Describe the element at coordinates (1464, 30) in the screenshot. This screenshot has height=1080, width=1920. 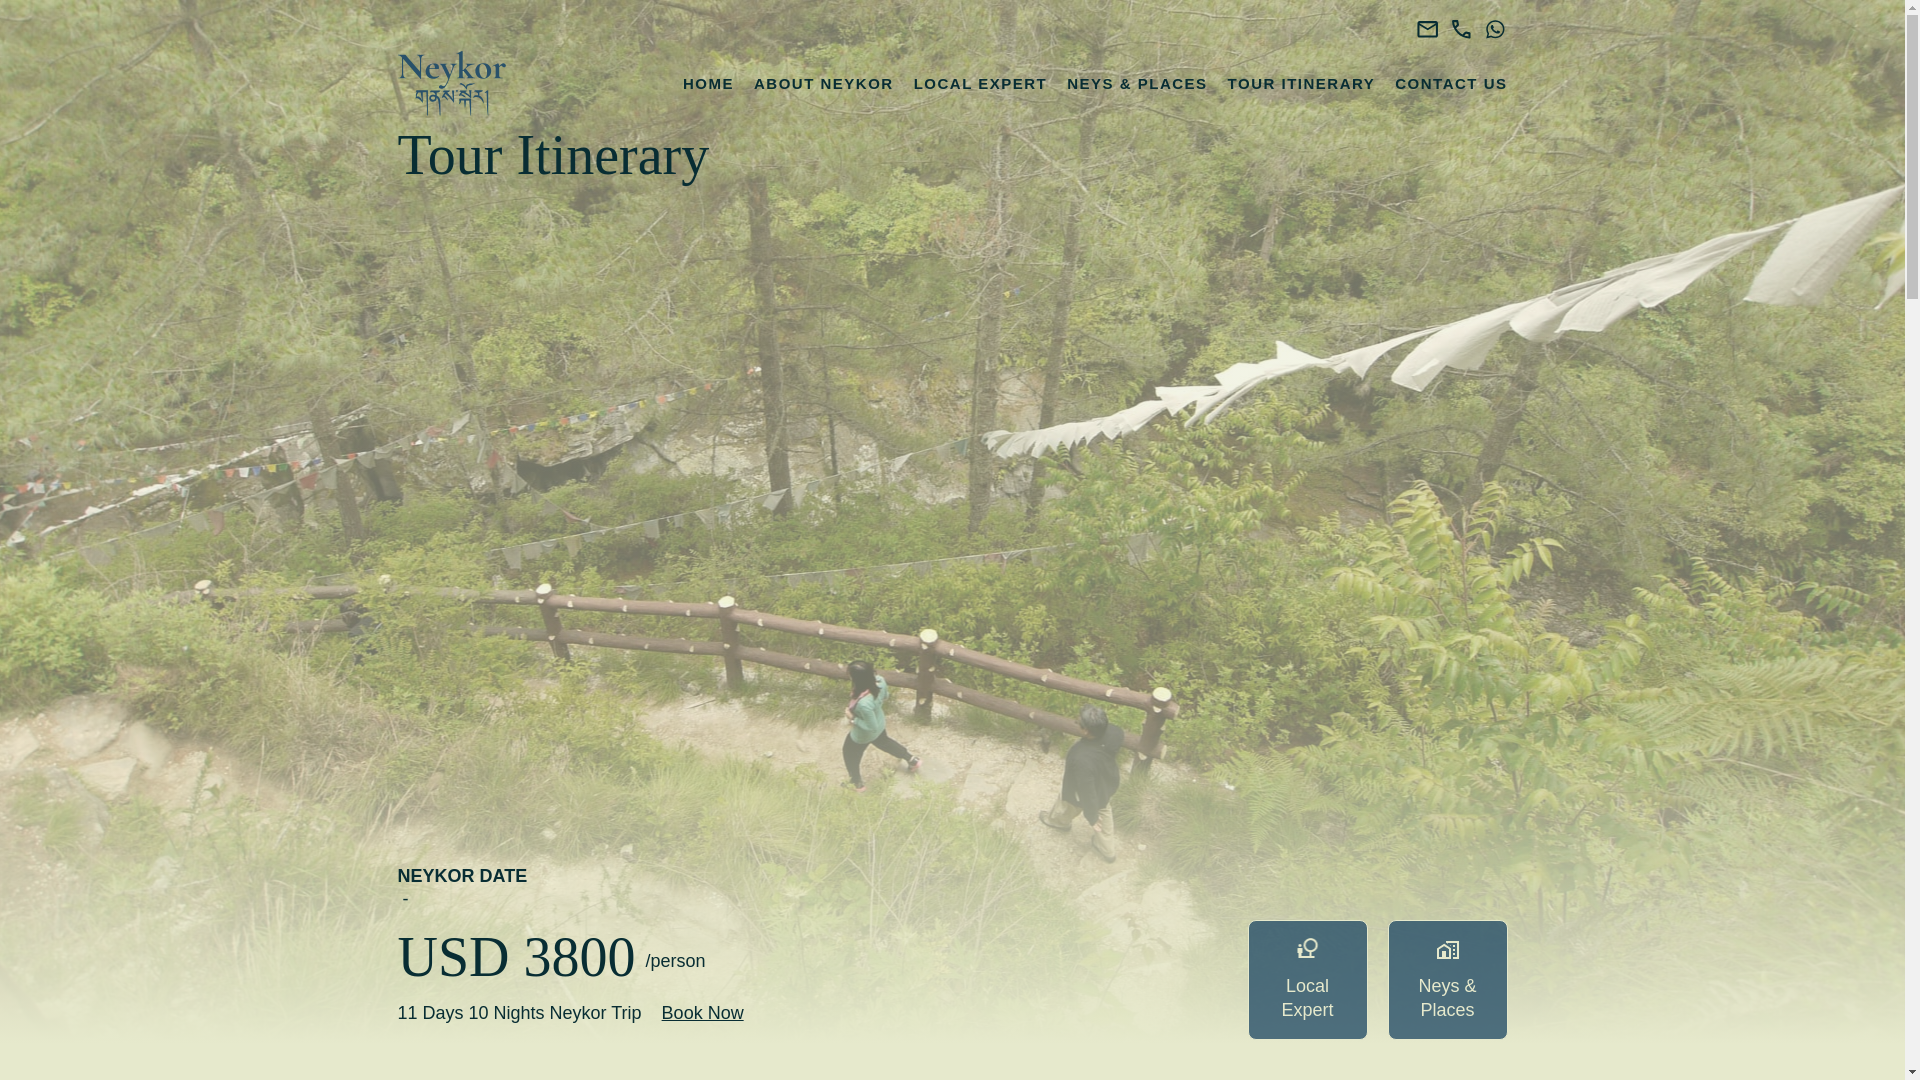
I see `Call Us` at that location.